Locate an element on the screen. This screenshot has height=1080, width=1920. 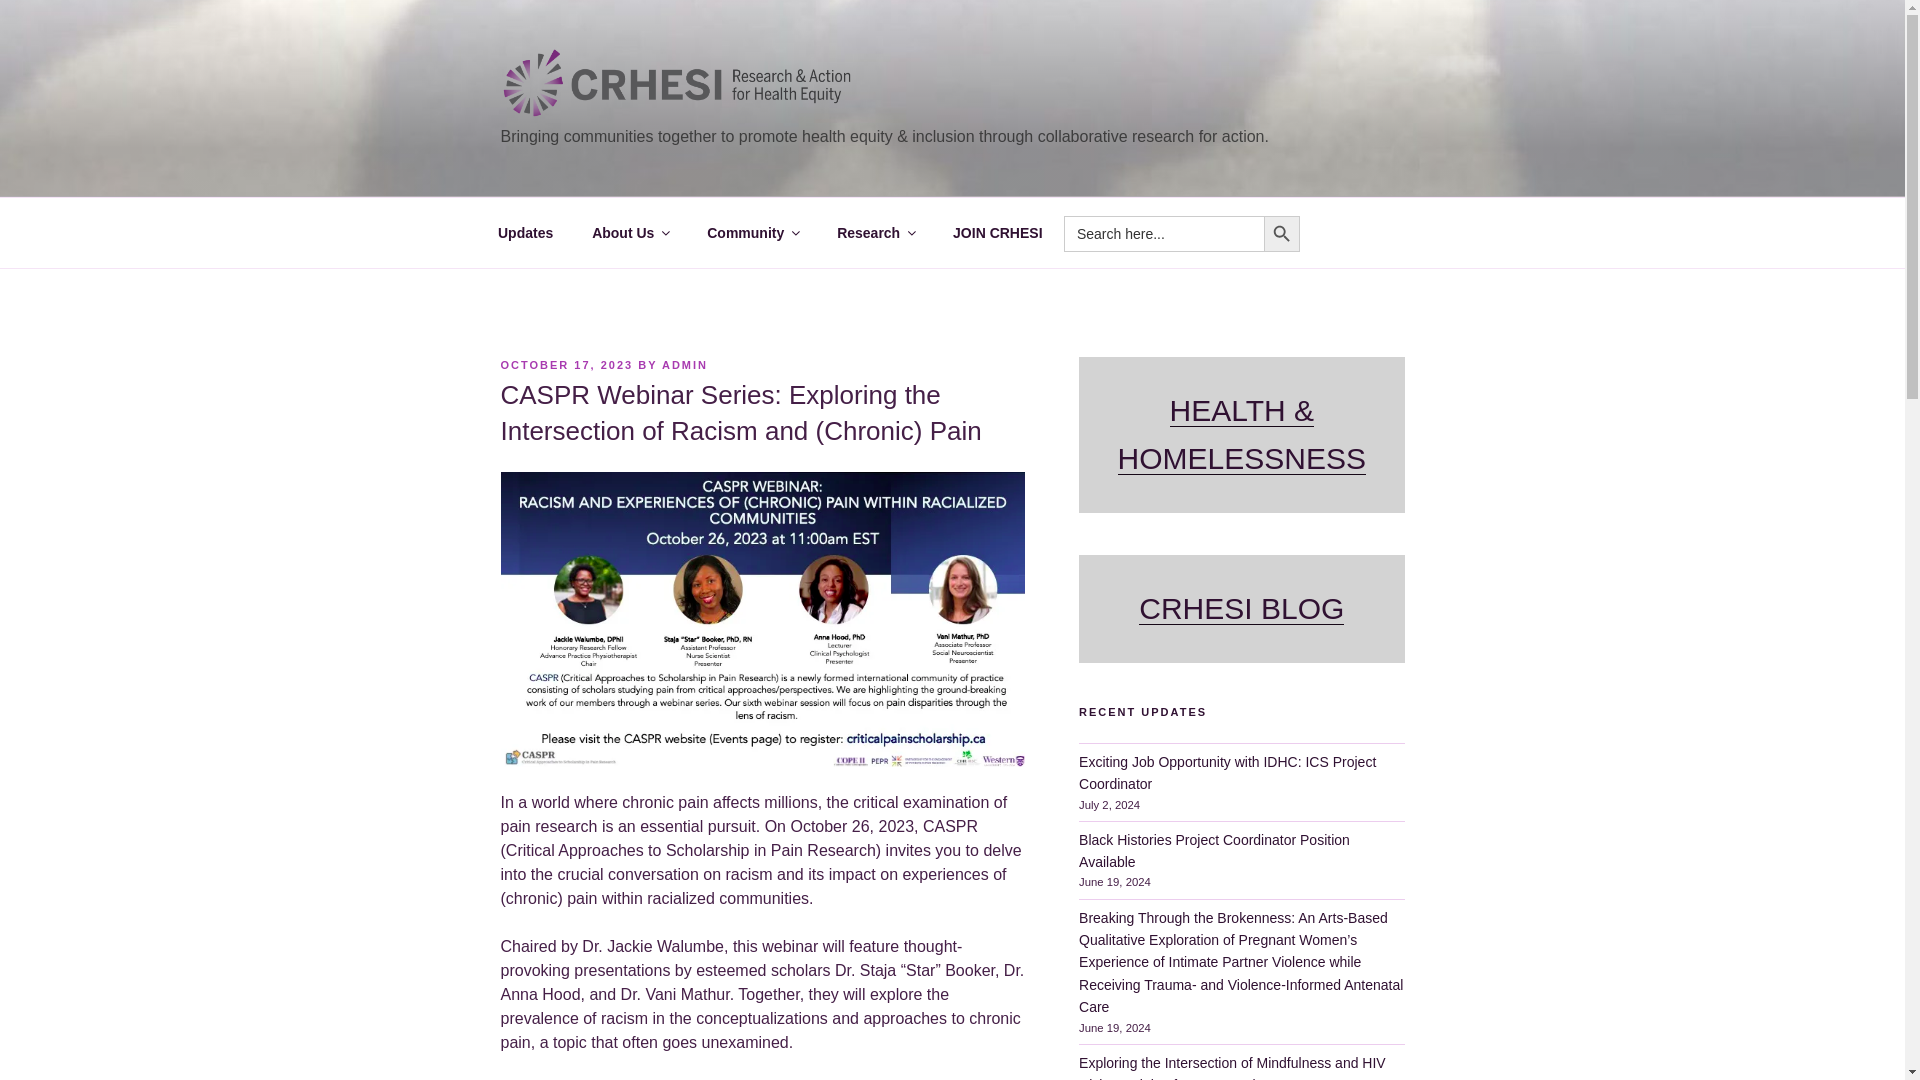
Community is located at coordinates (752, 234).